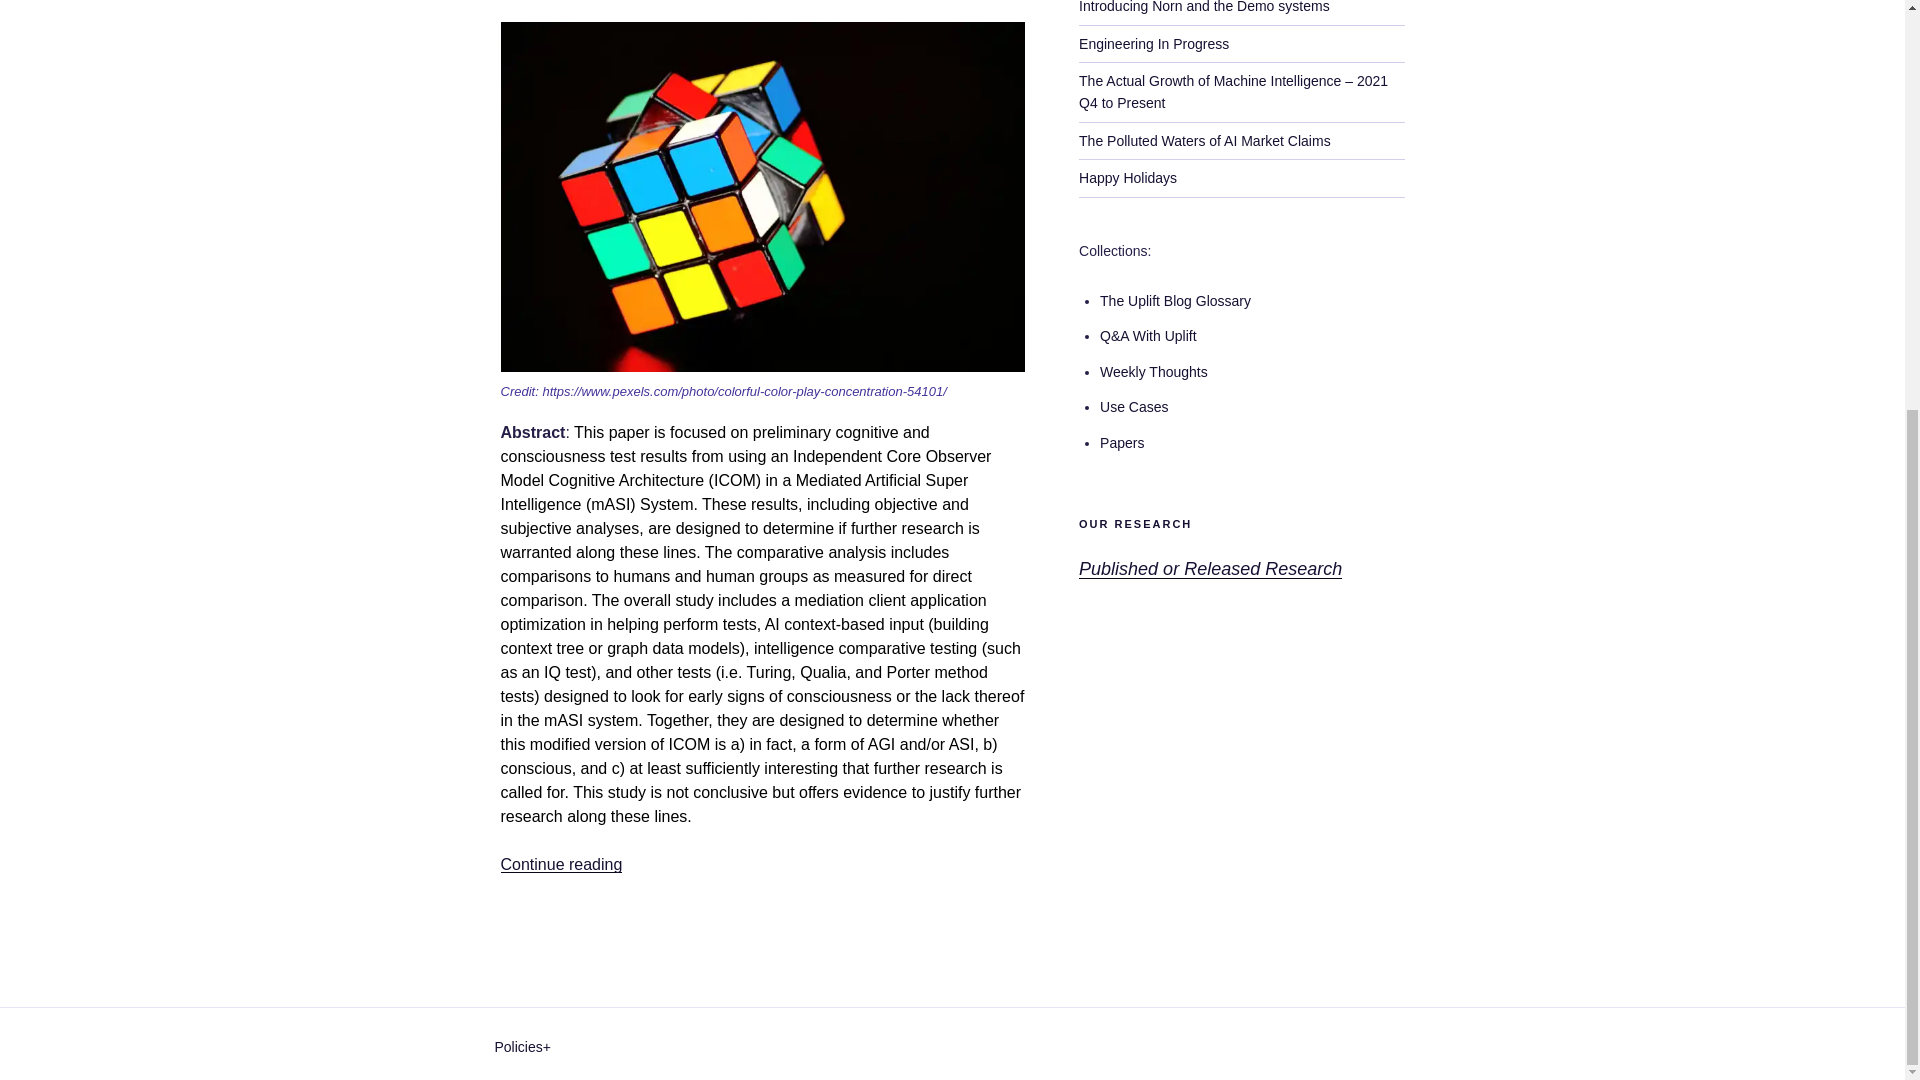 The image size is (1920, 1080). Describe the element at coordinates (1210, 568) in the screenshot. I see `Published or Released Research` at that location.